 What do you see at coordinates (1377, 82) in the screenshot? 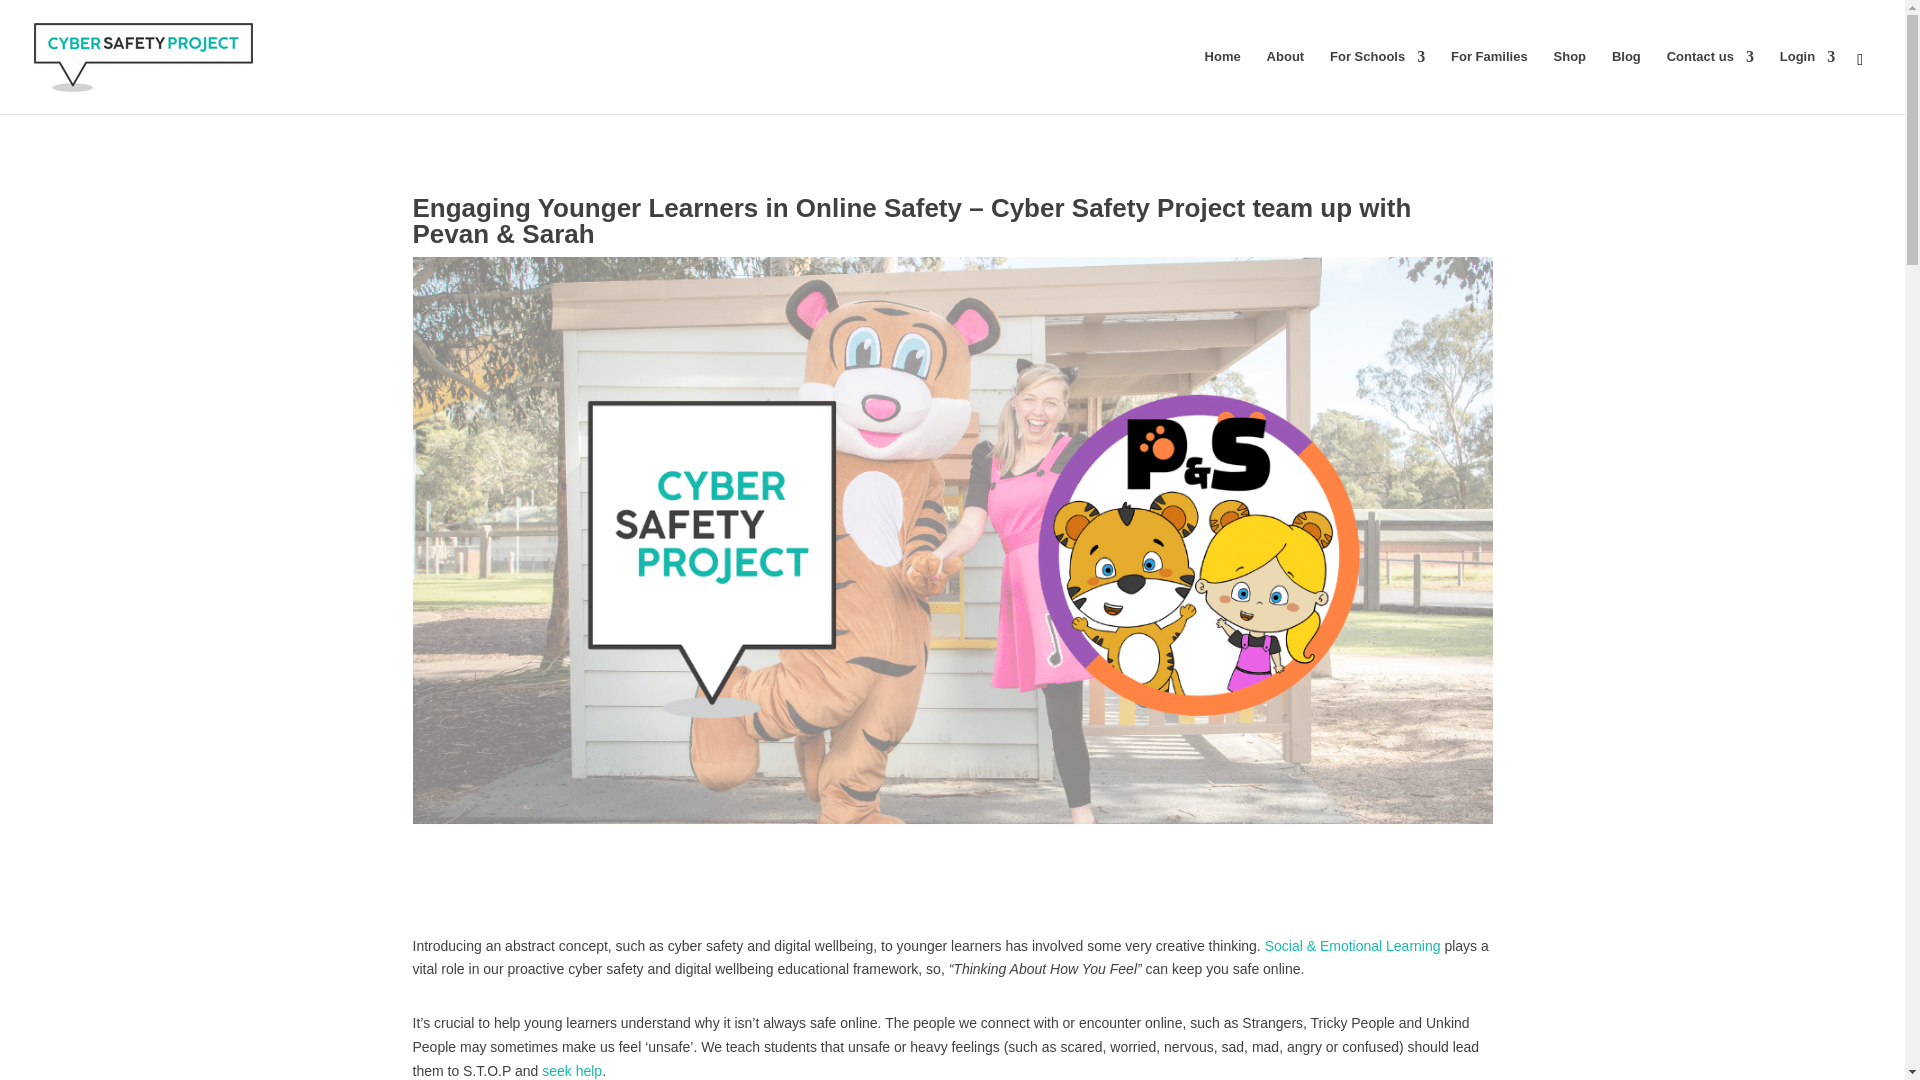
I see `For Schools` at bounding box center [1377, 82].